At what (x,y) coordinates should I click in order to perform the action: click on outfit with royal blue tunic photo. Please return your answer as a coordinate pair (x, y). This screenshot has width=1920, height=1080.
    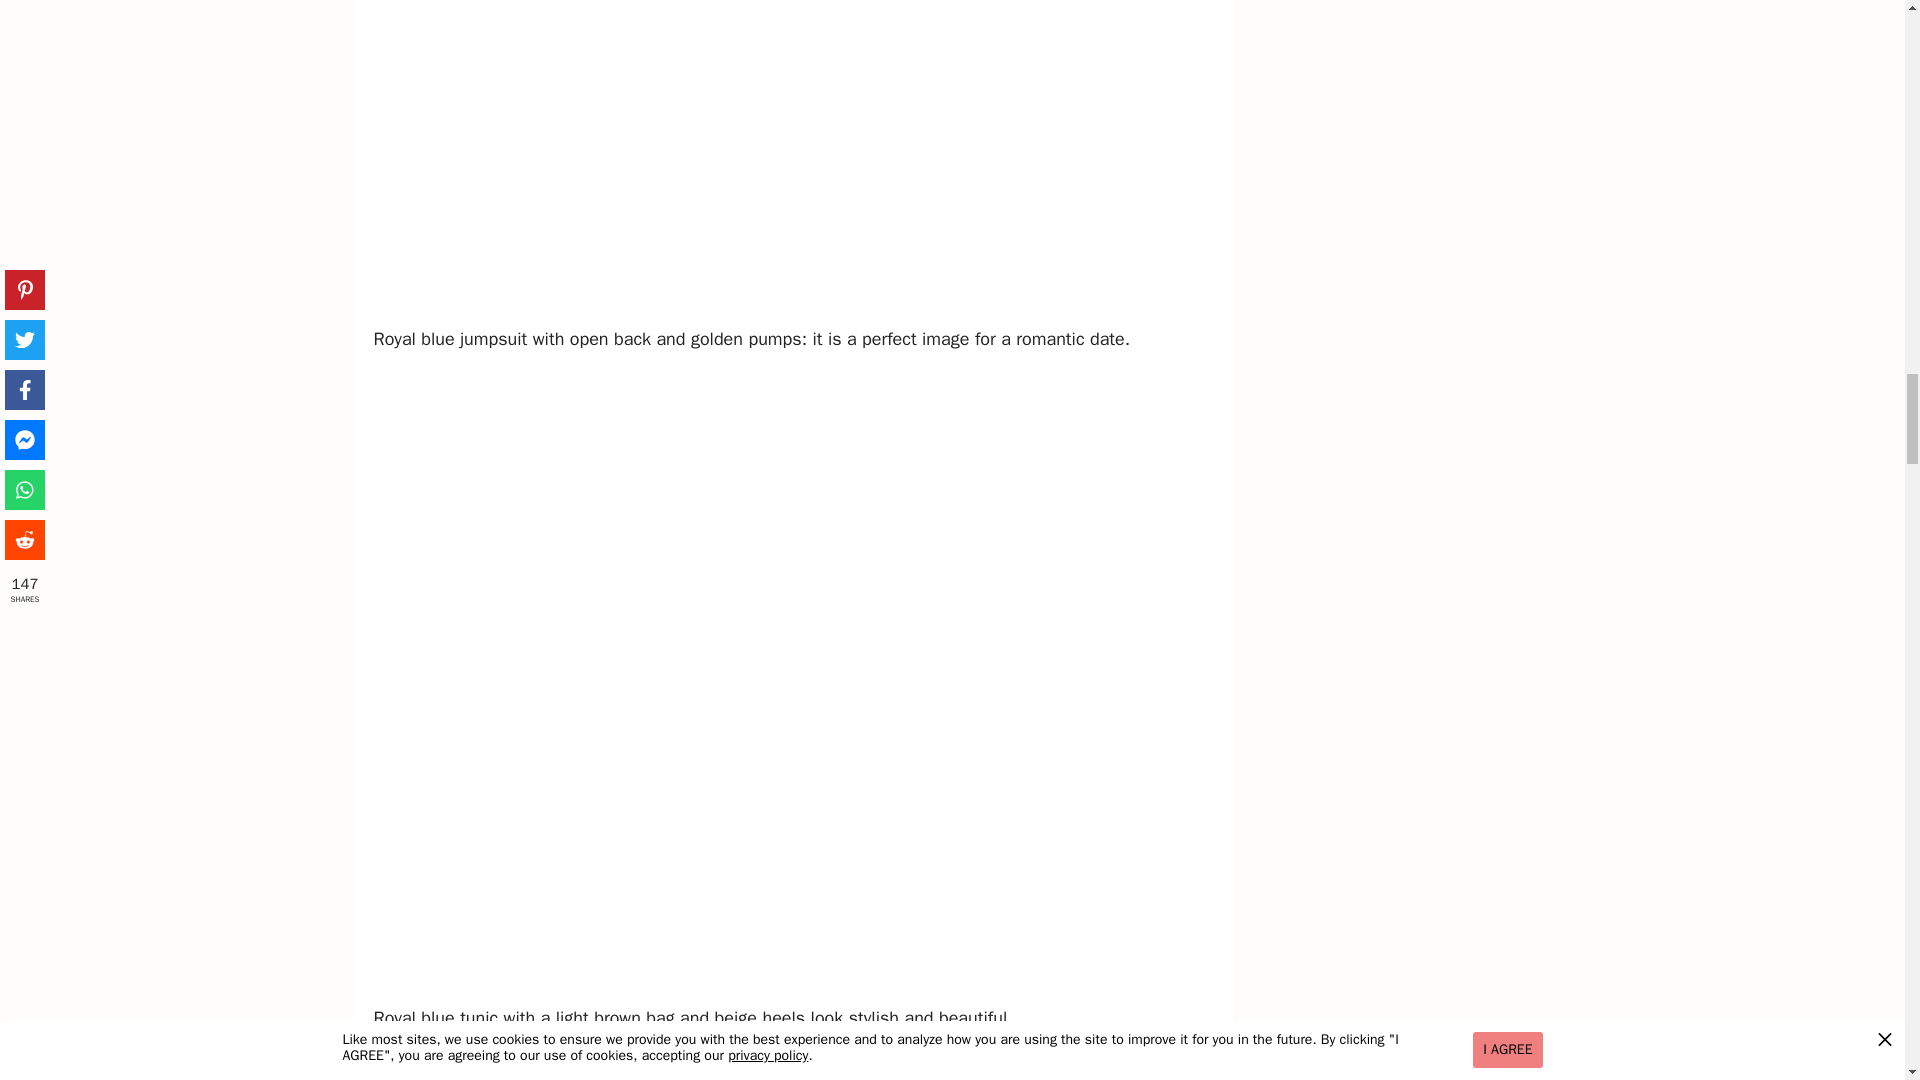
    Looking at the image, I should click on (797, 1064).